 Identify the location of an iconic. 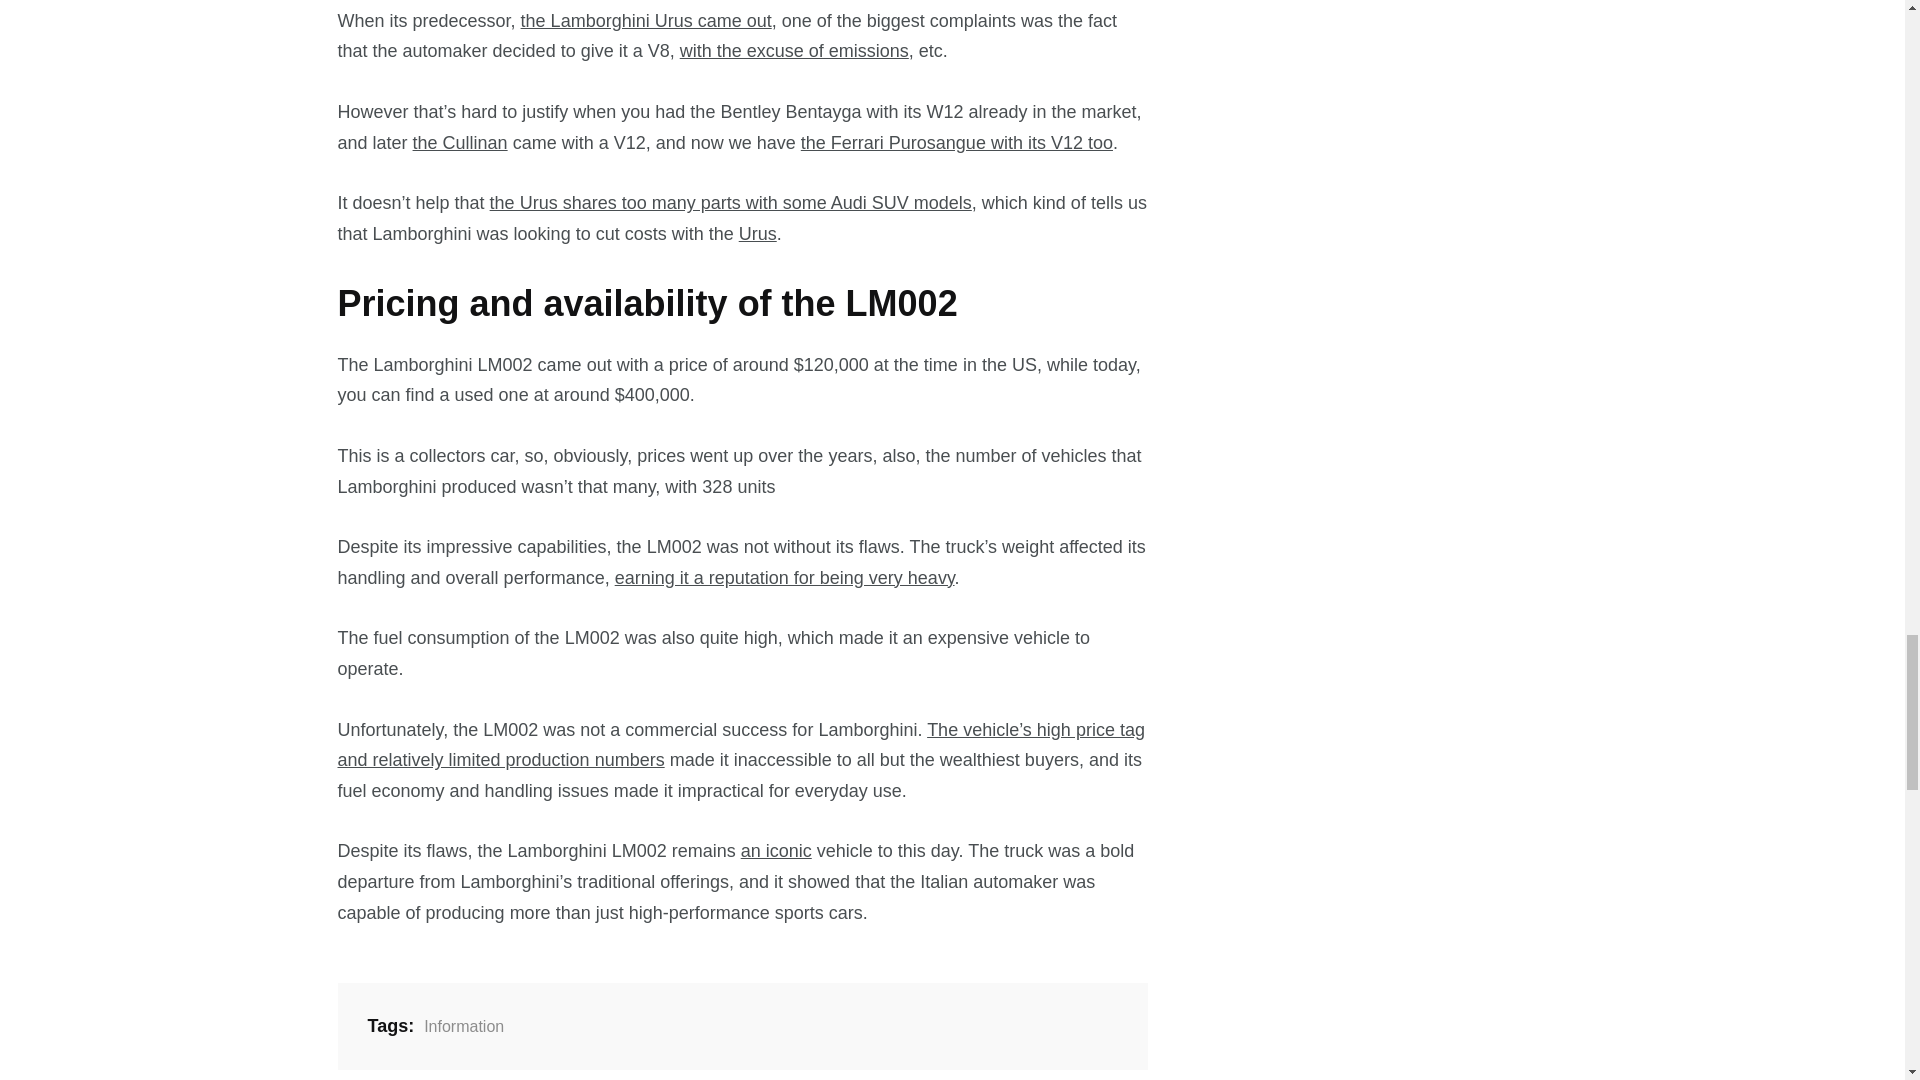
(776, 850).